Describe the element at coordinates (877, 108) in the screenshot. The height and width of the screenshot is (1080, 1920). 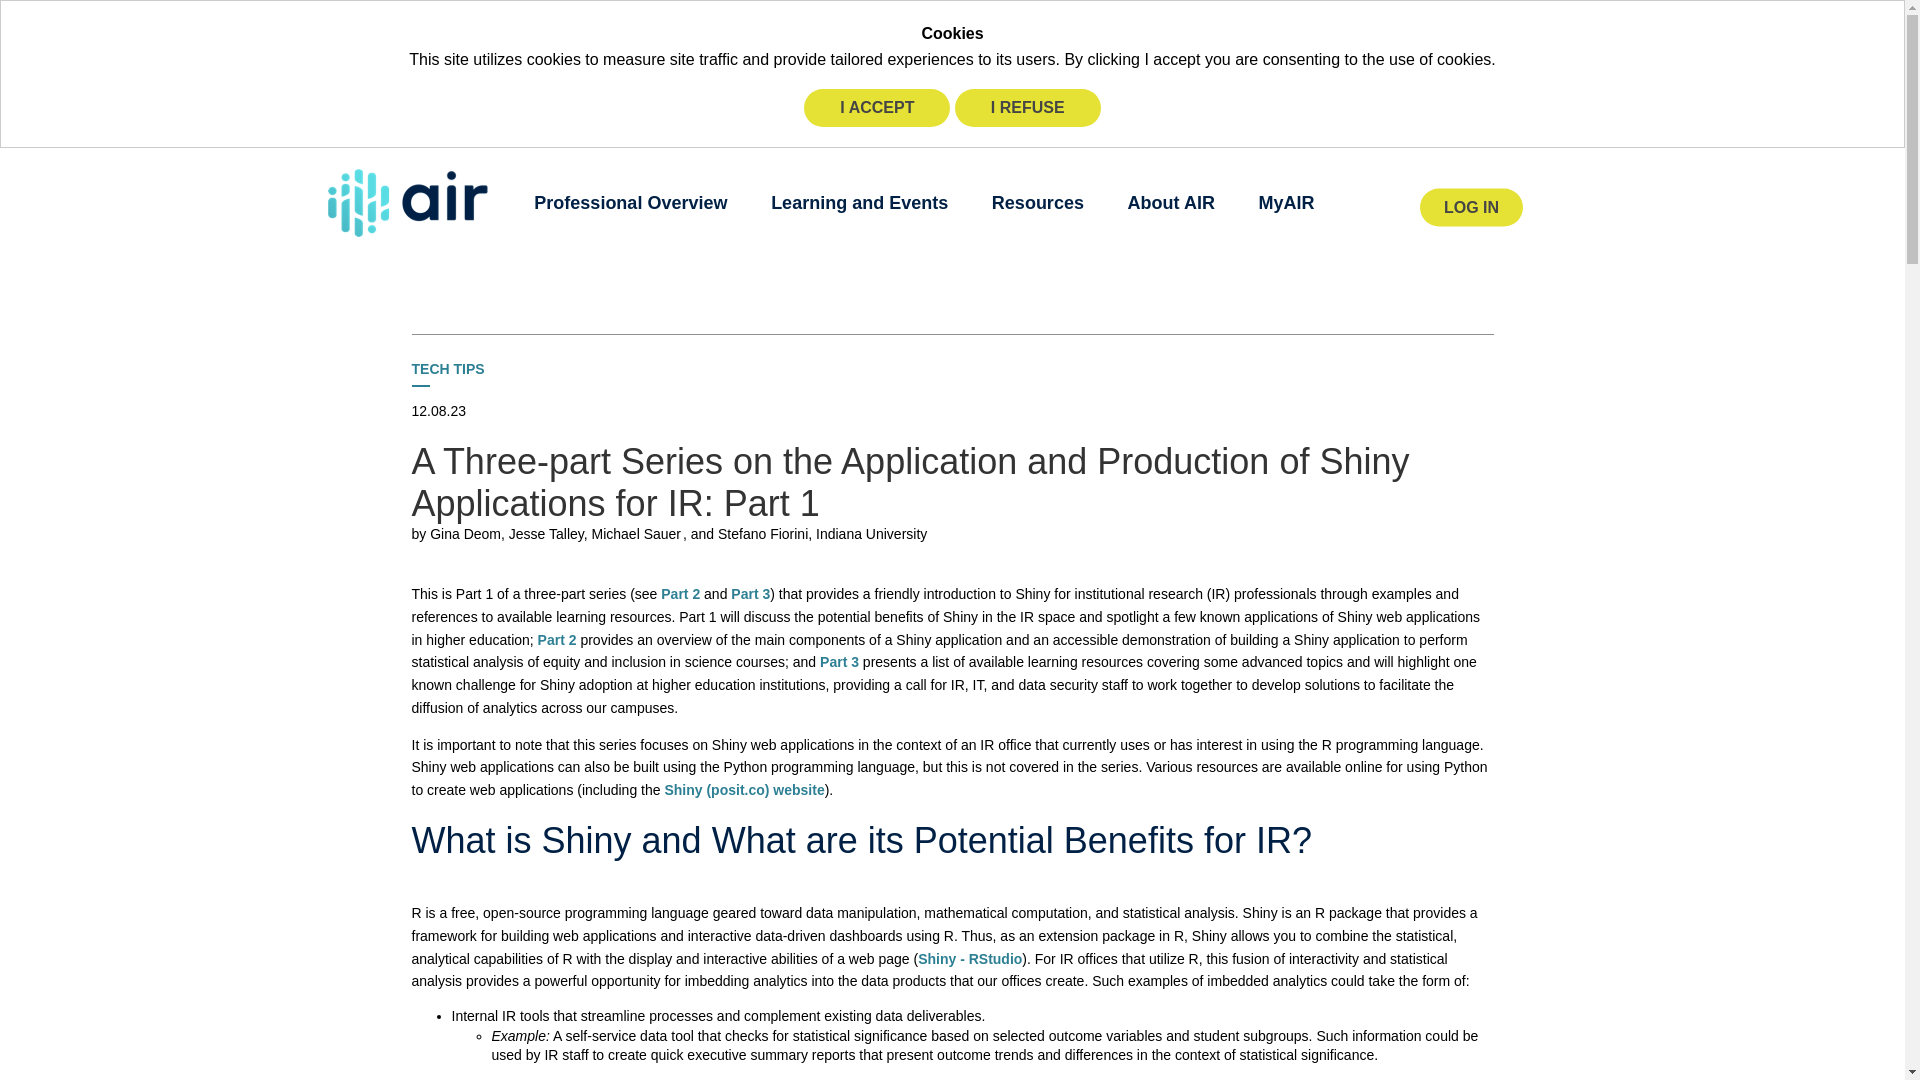
I see `I ACCEPT` at that location.